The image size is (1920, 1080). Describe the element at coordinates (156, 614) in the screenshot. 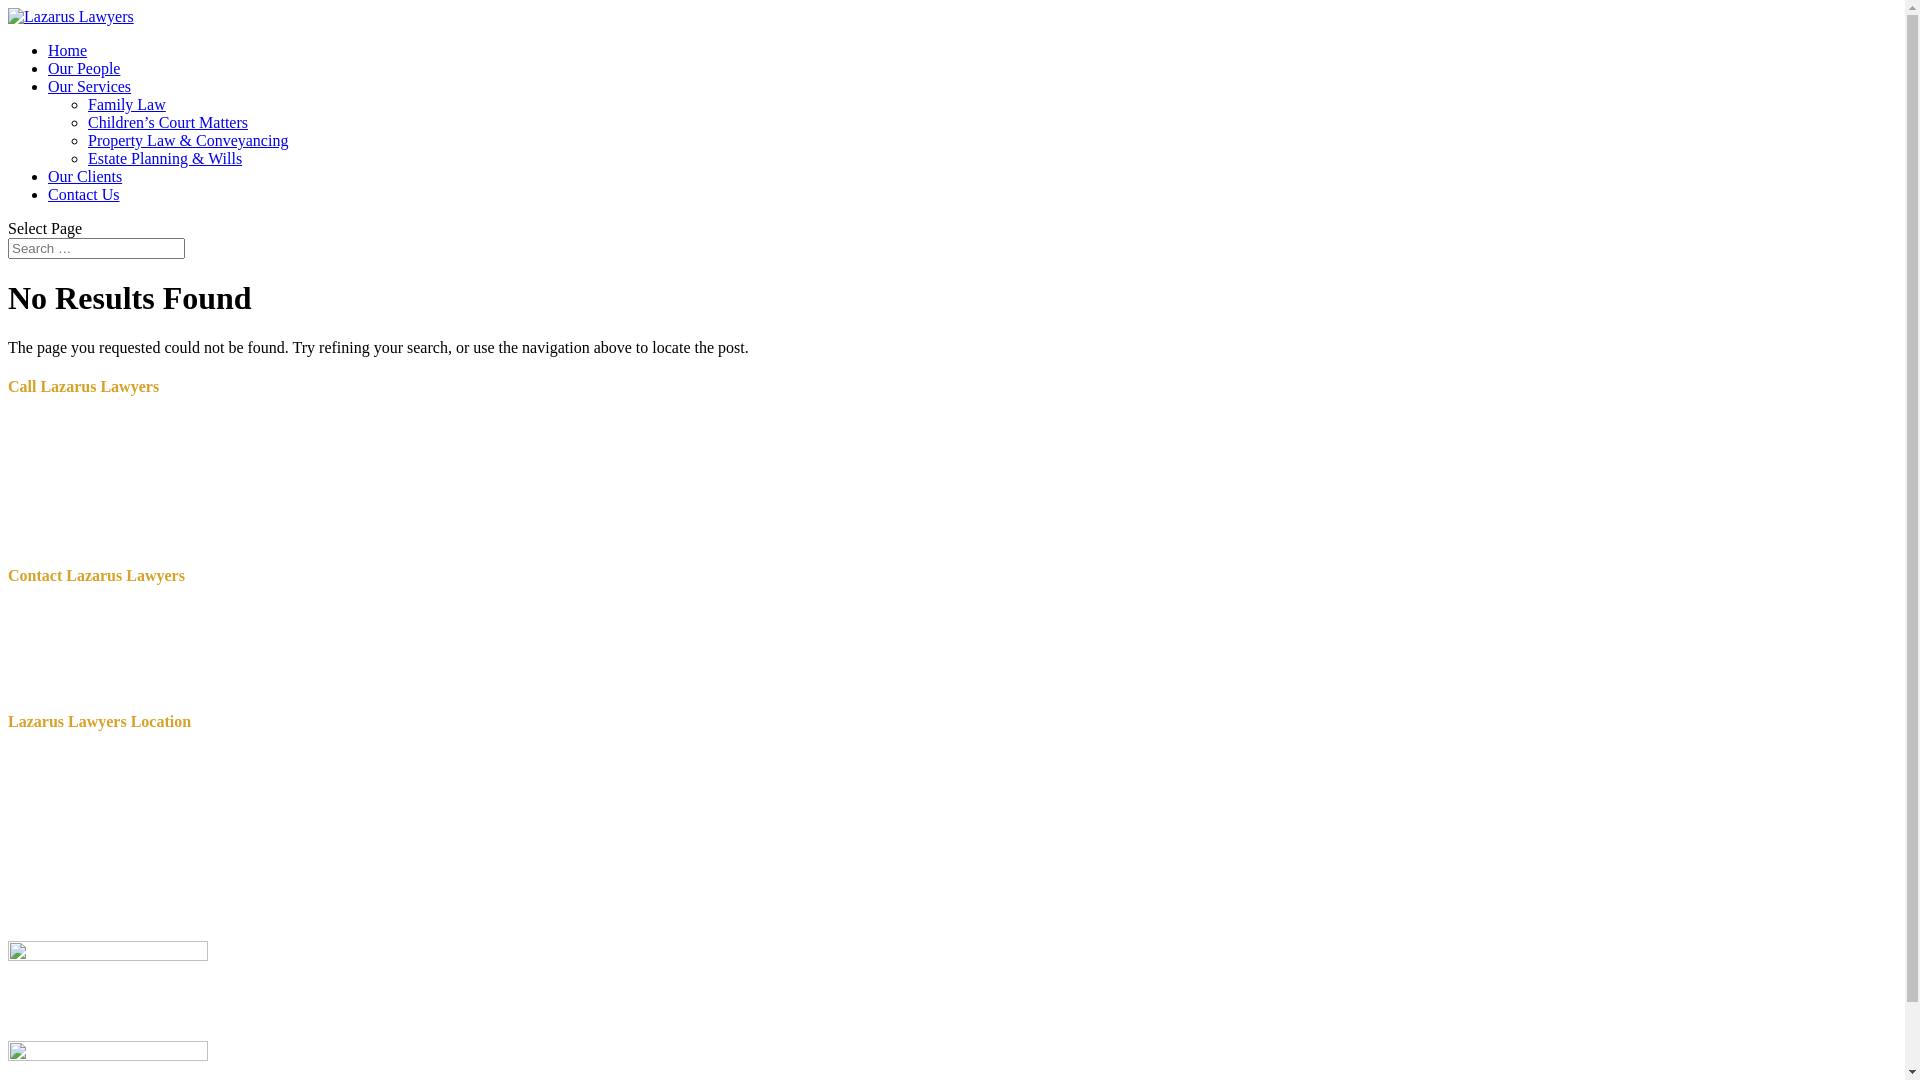

I see `diana@lazaruslawyers.com.au` at that location.